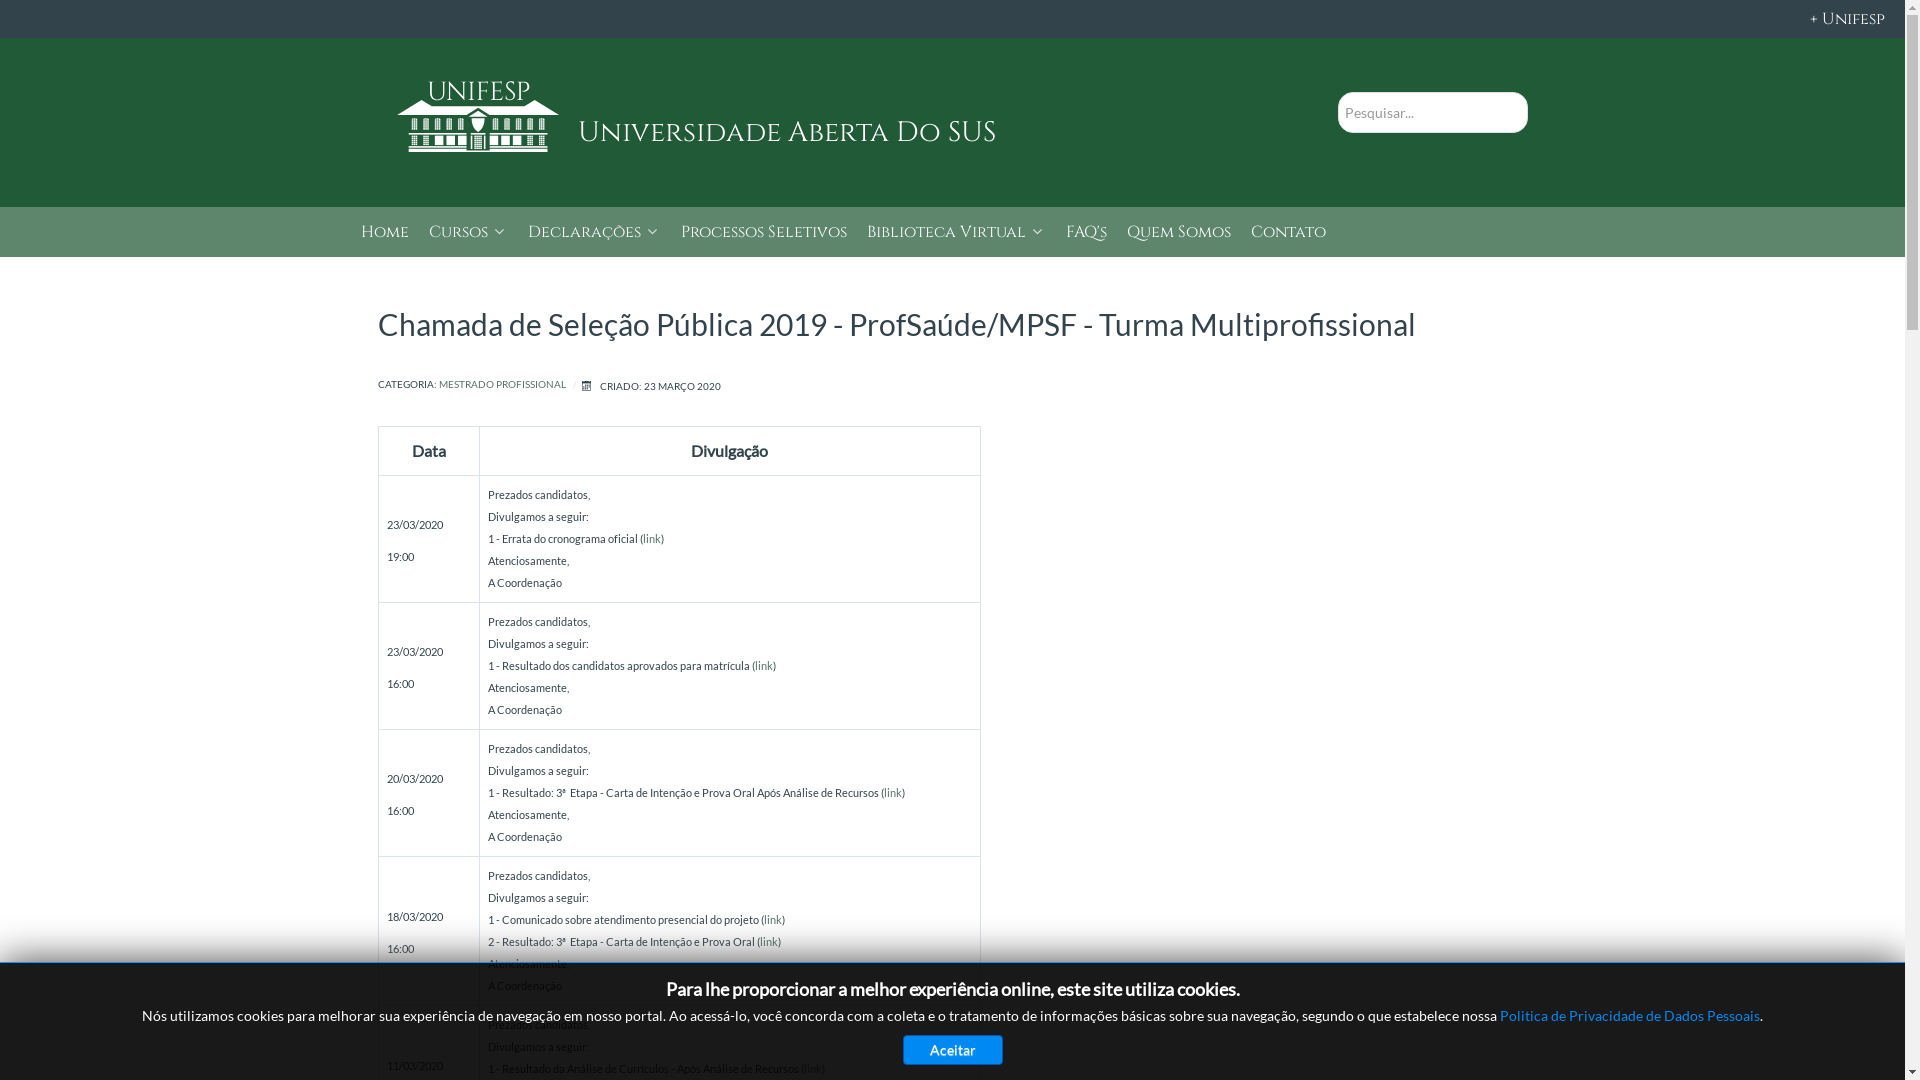 This screenshot has width=1920, height=1080. What do you see at coordinates (813, 1068) in the screenshot?
I see `link` at bounding box center [813, 1068].